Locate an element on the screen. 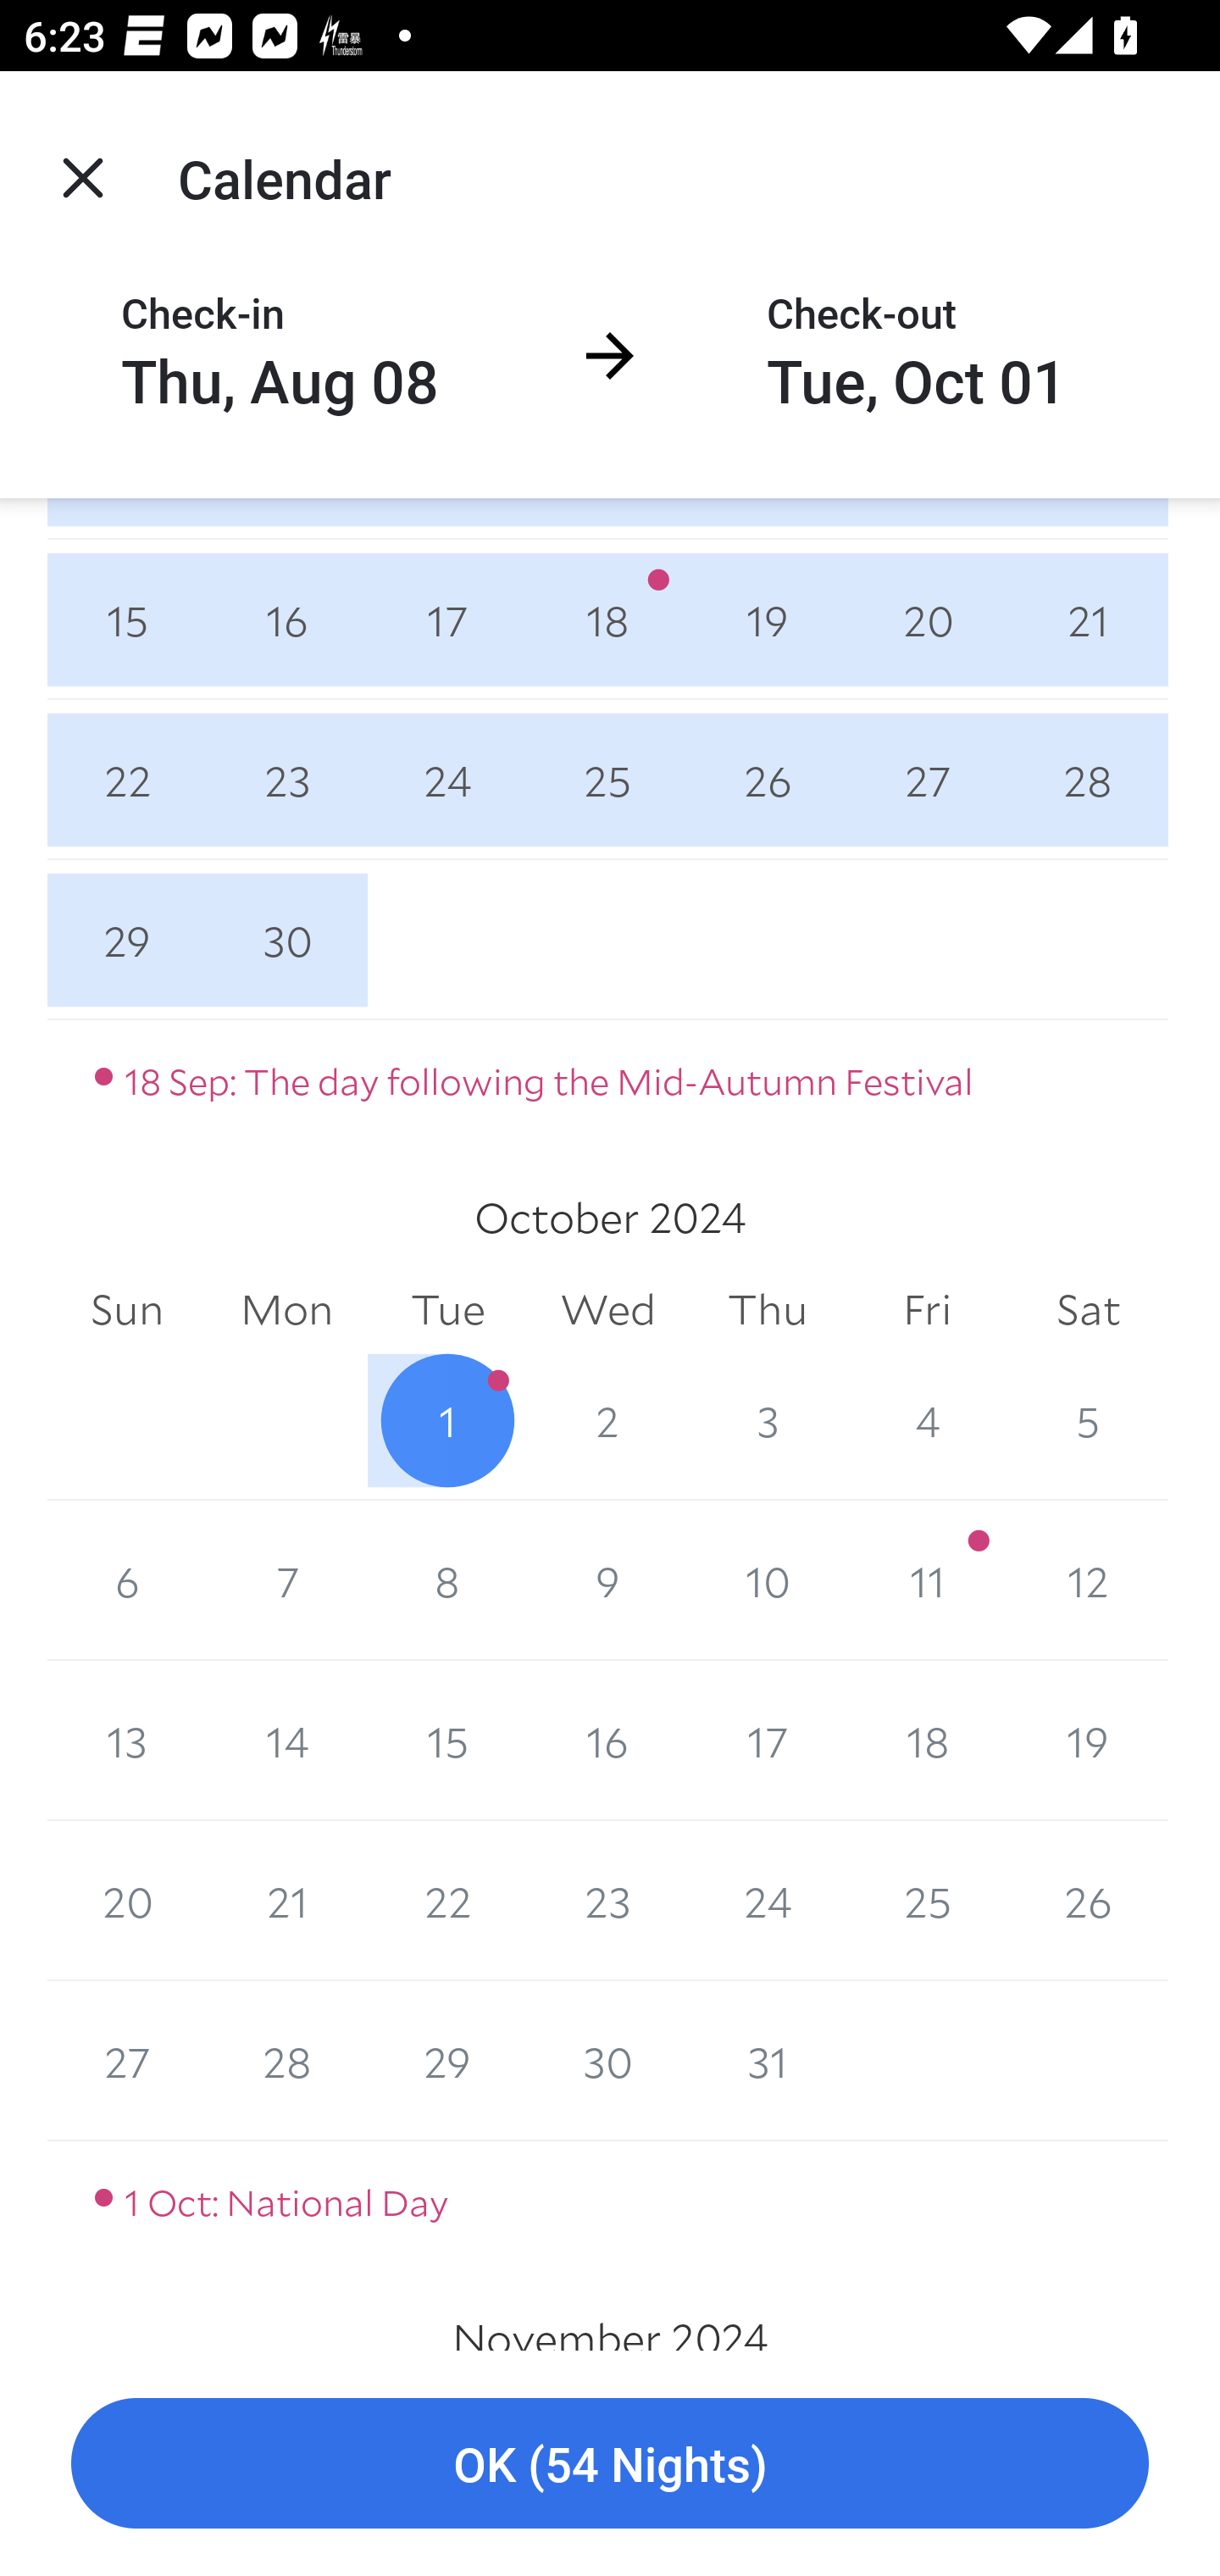  15 15 October 2024 is located at coordinates (447, 1740).